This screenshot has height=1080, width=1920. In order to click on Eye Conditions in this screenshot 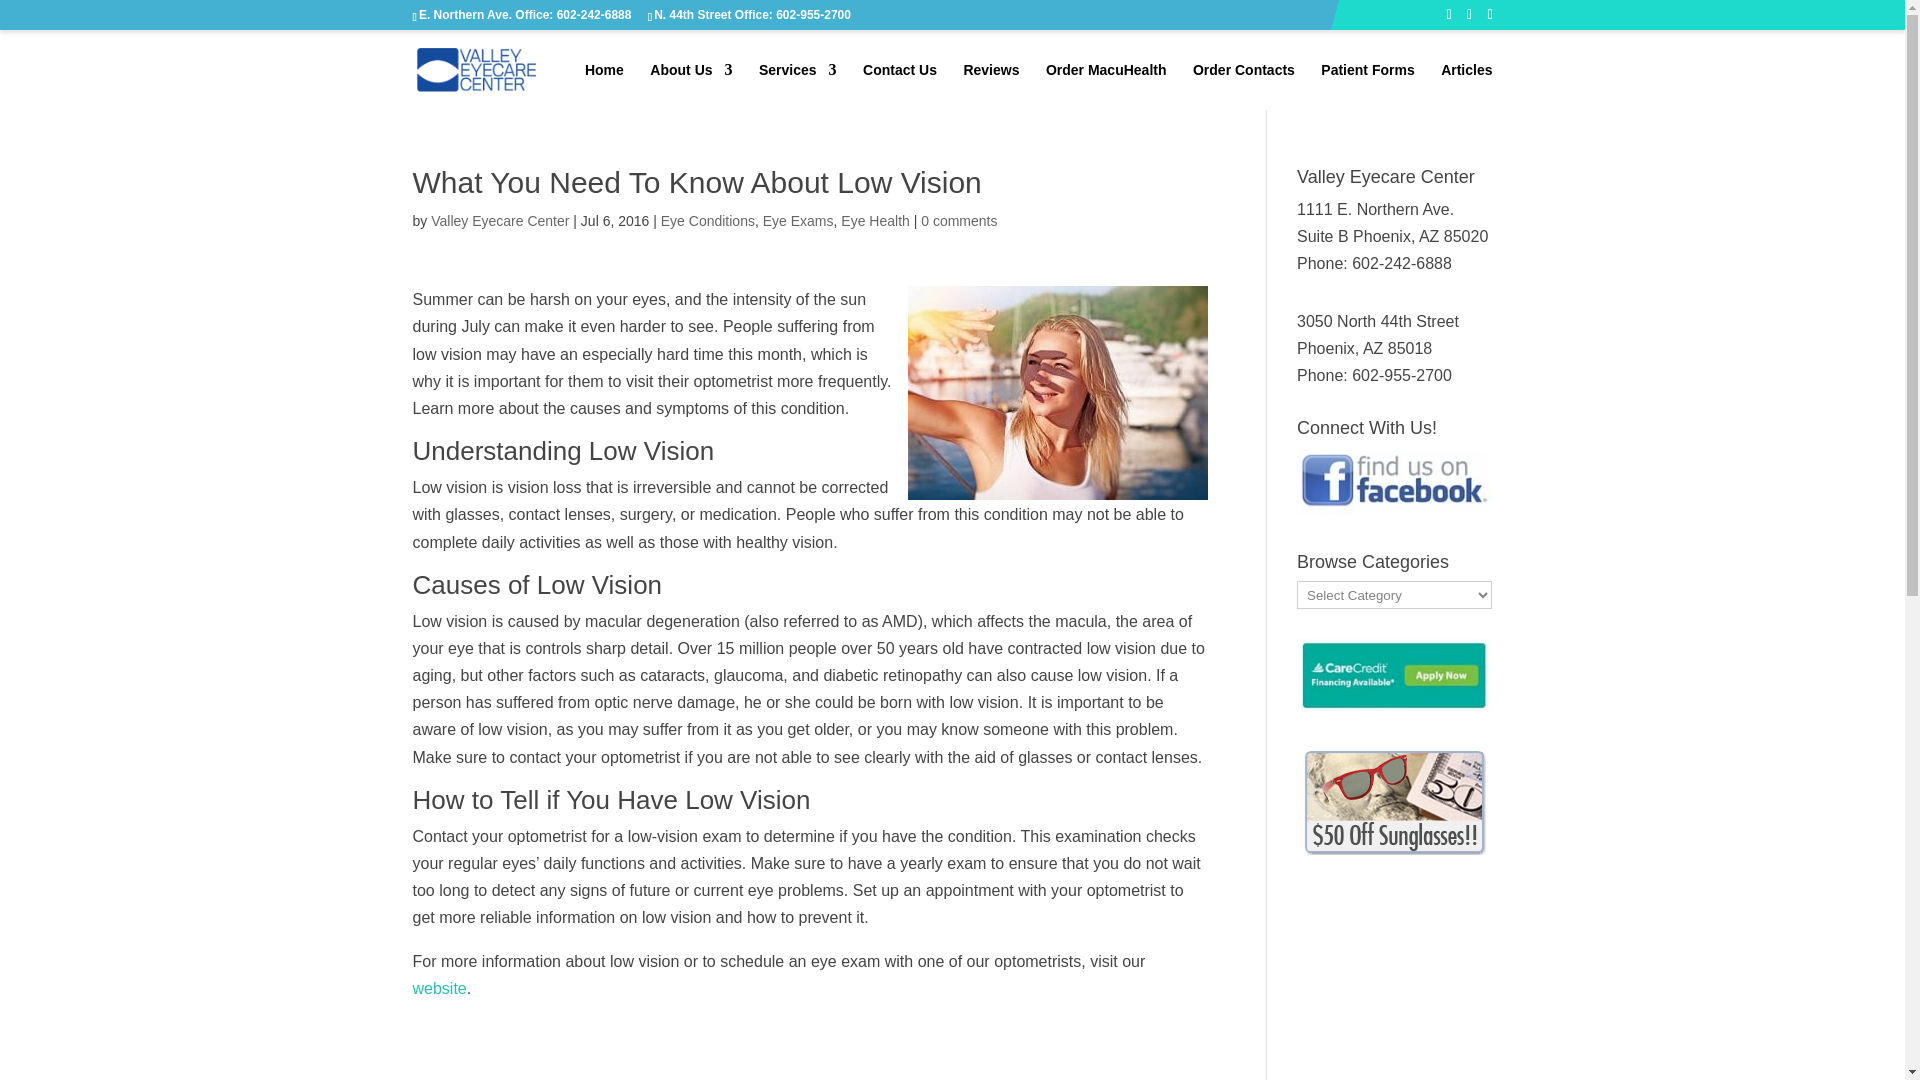, I will do `click(707, 220)`.